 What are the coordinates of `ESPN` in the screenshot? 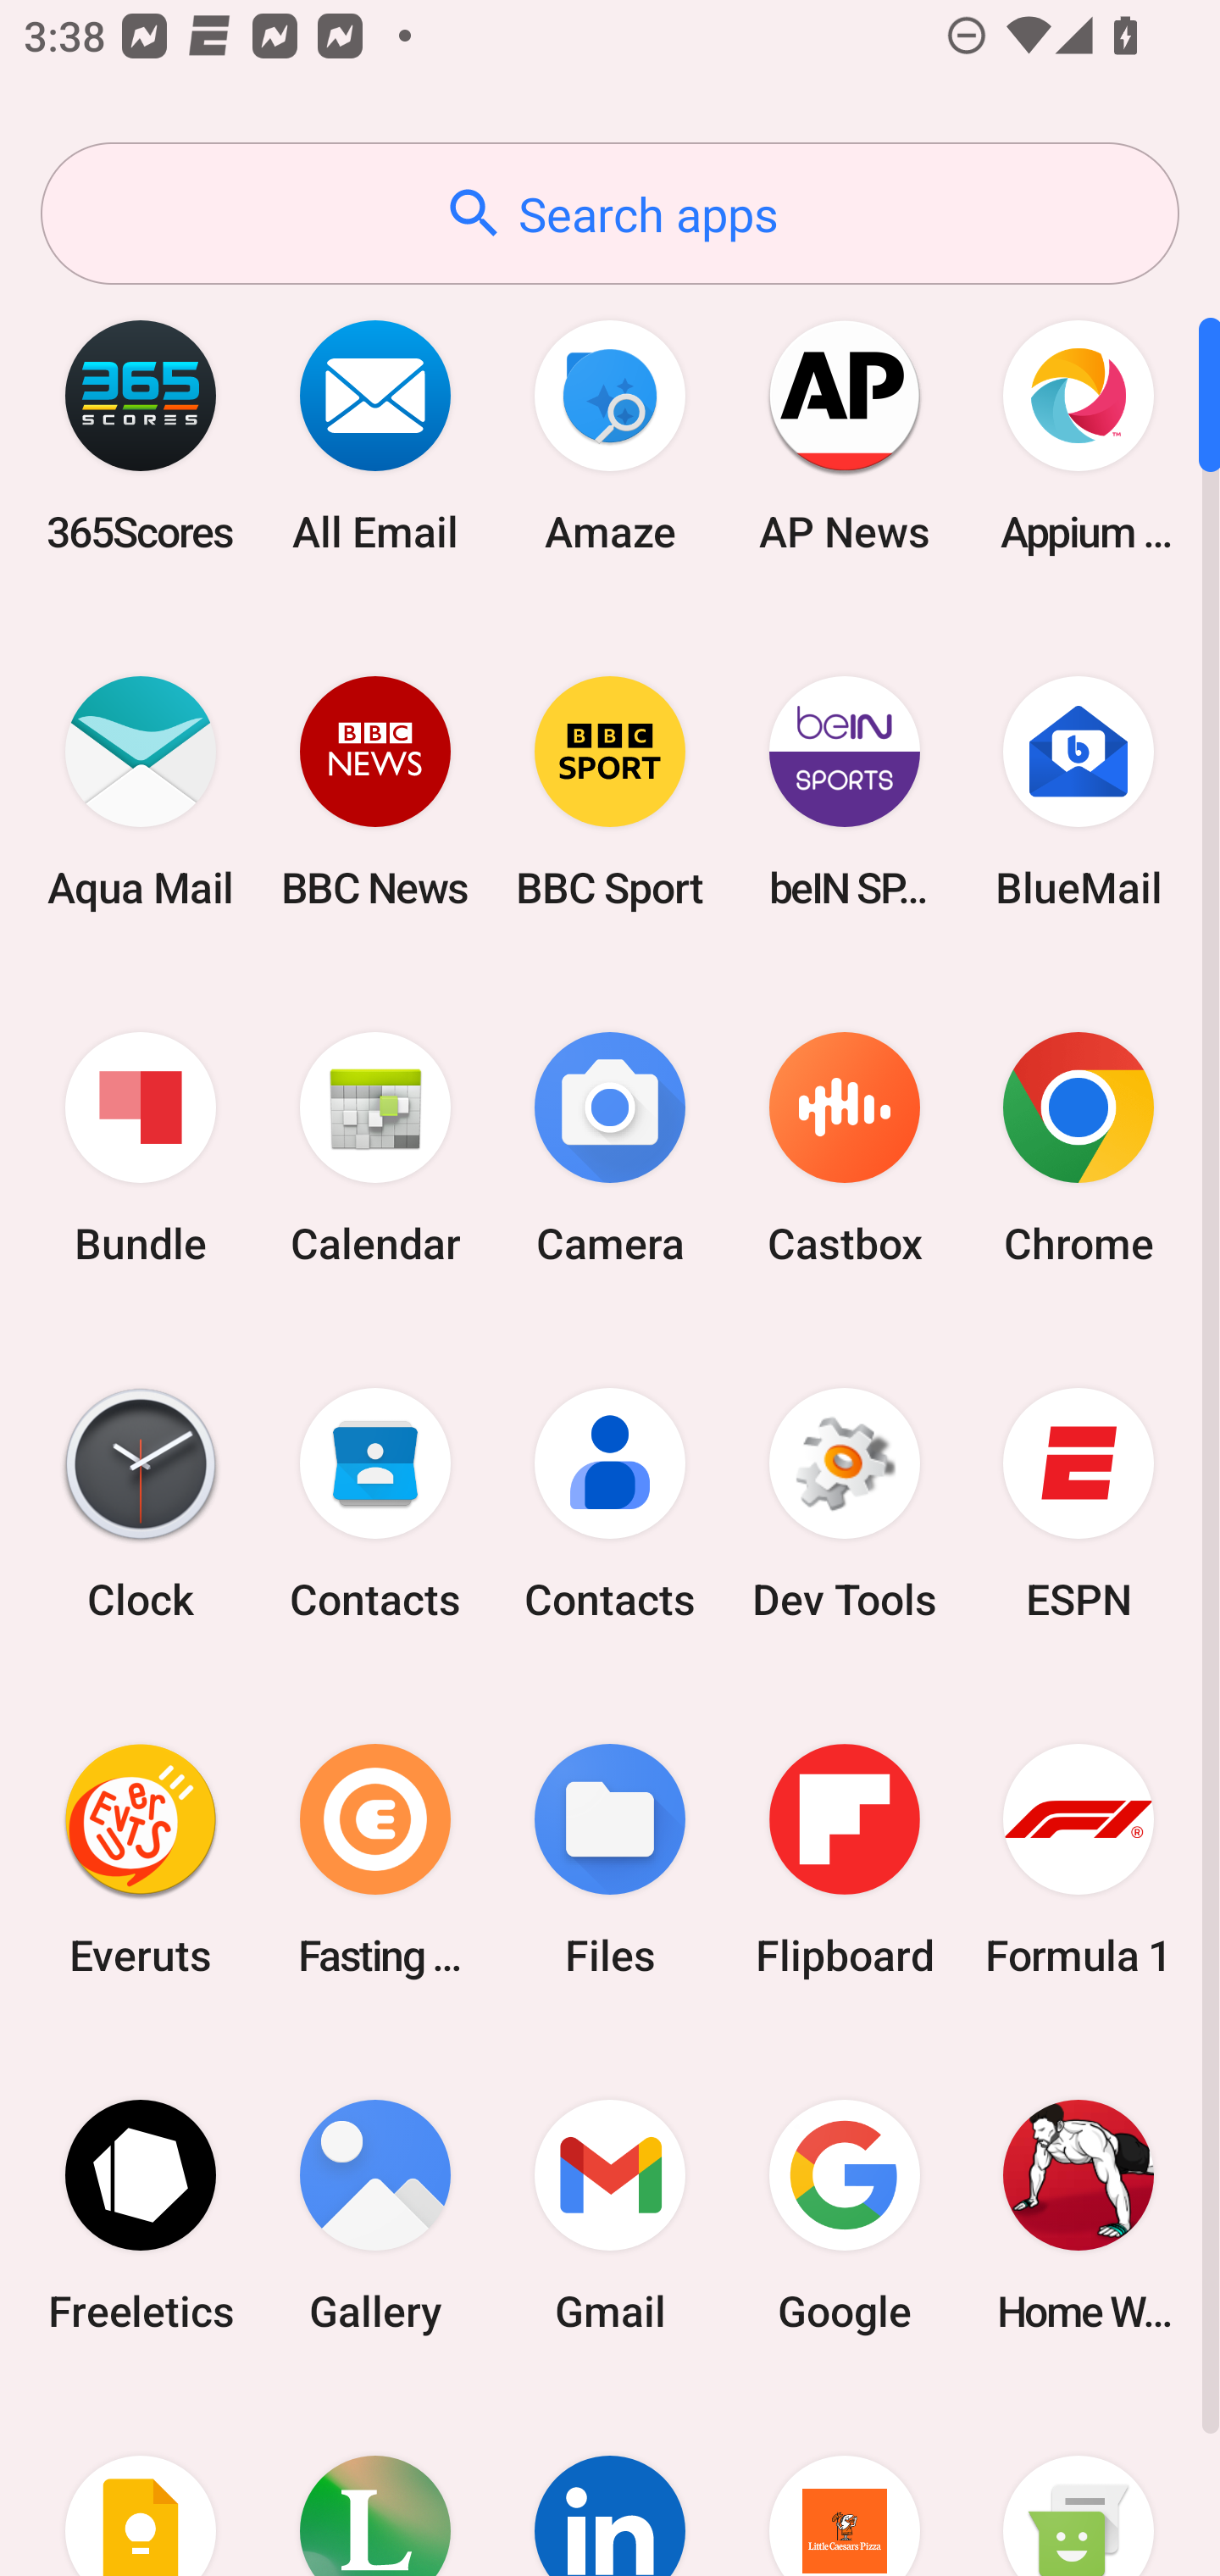 It's located at (1079, 1504).